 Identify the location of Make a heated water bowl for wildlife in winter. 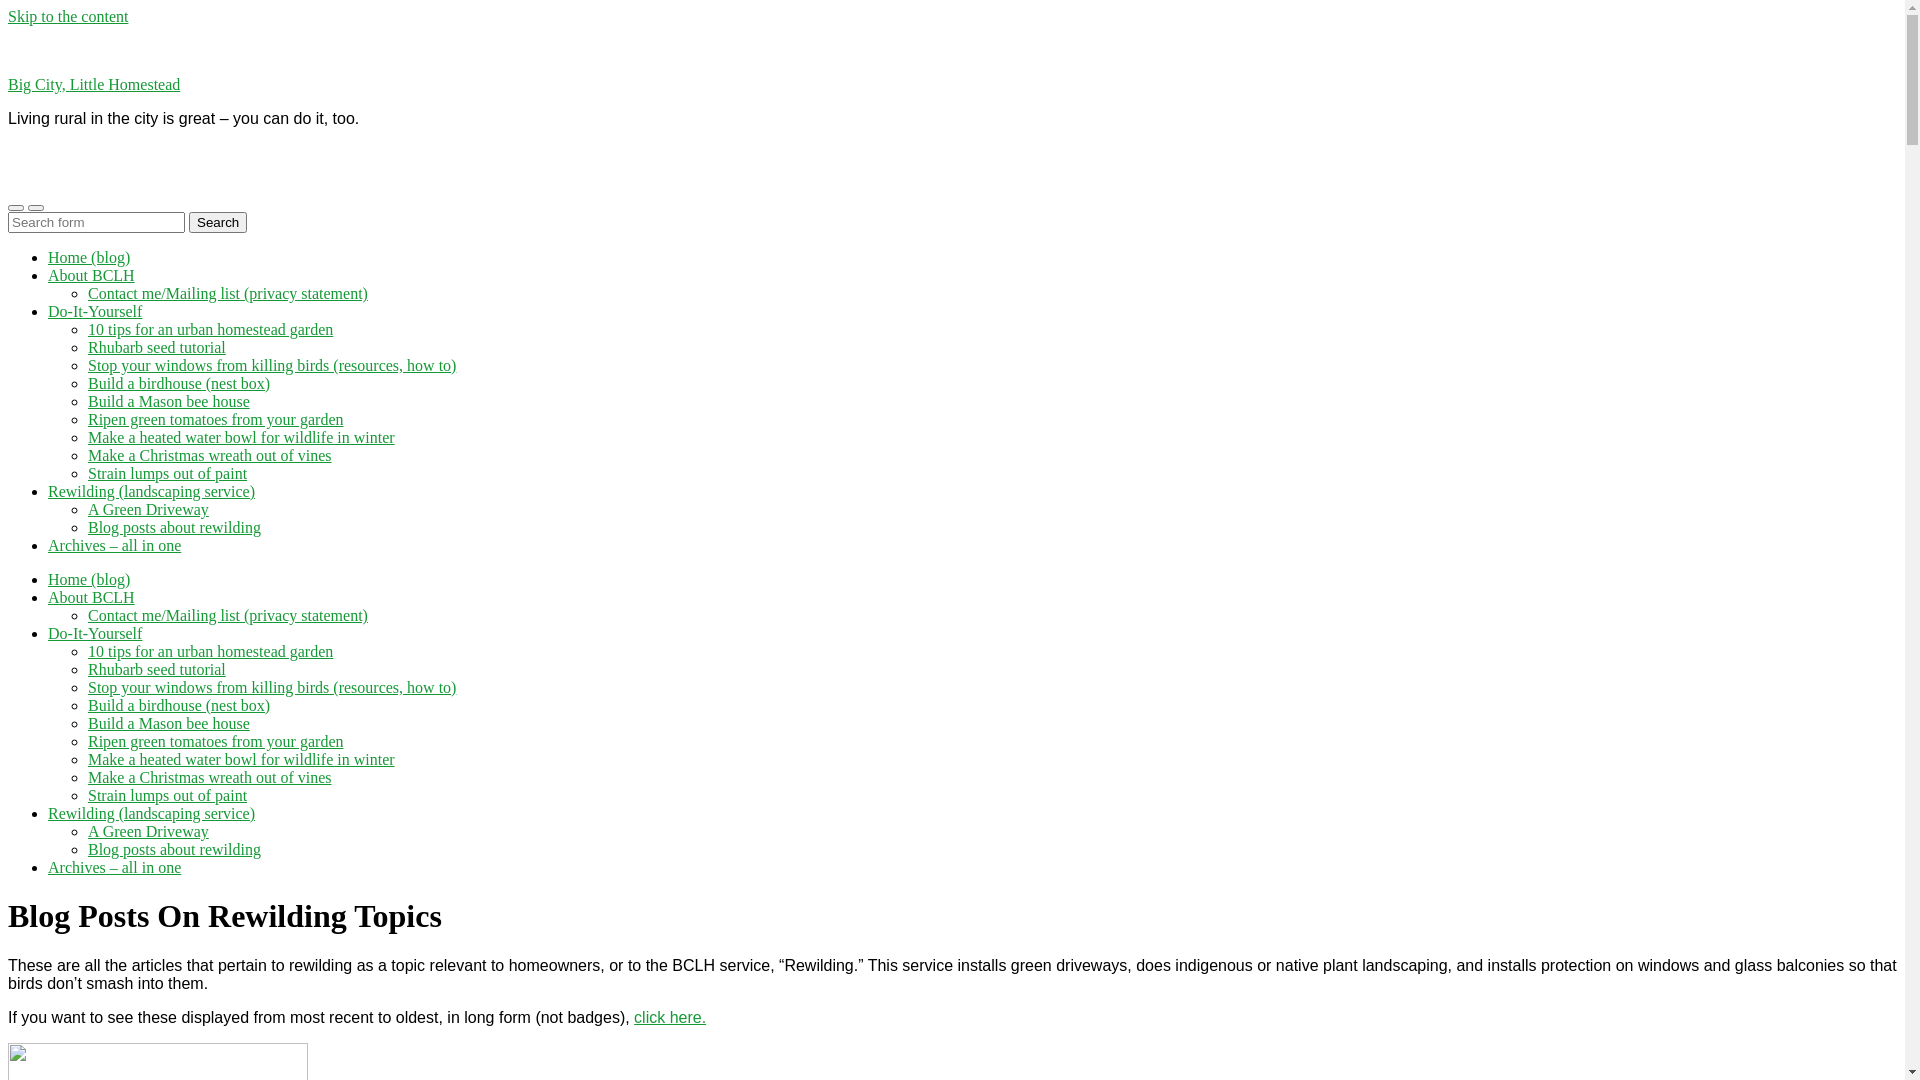
(242, 760).